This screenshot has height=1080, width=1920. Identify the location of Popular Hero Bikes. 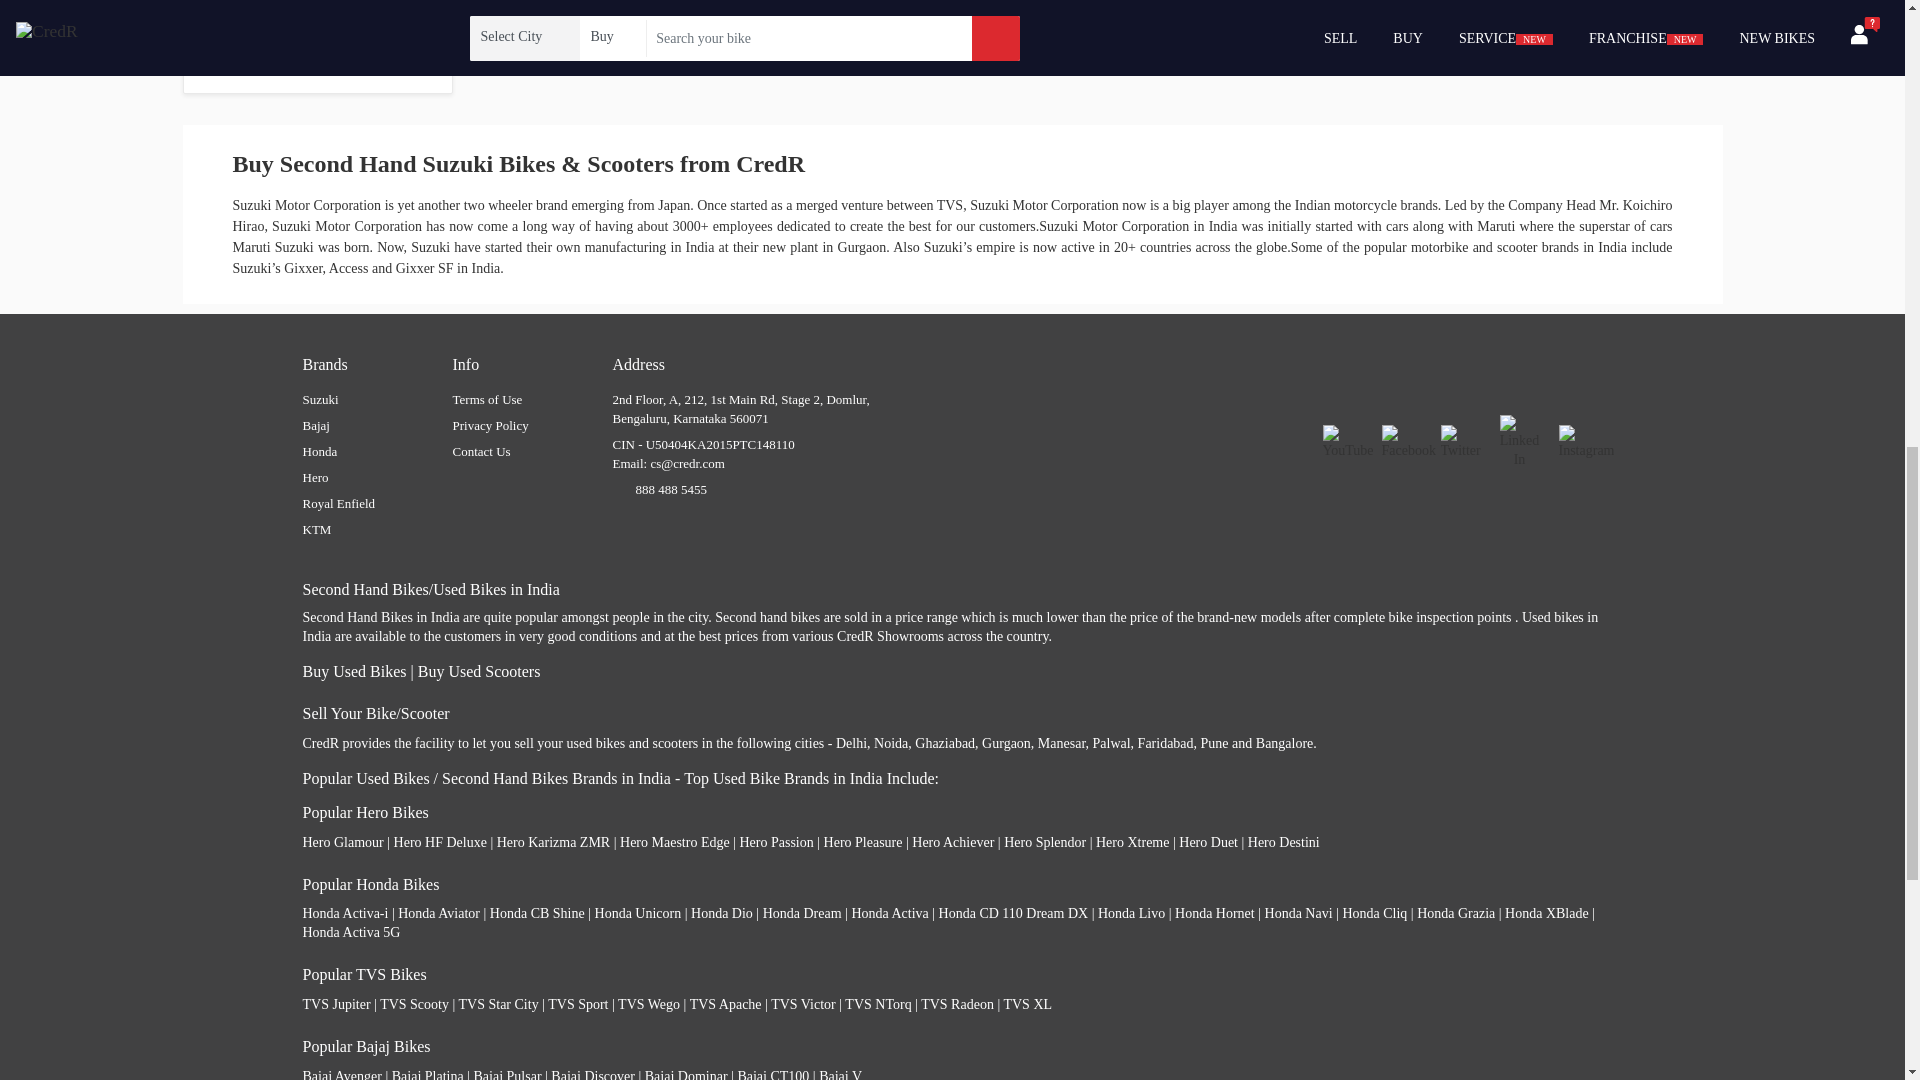
(364, 812).